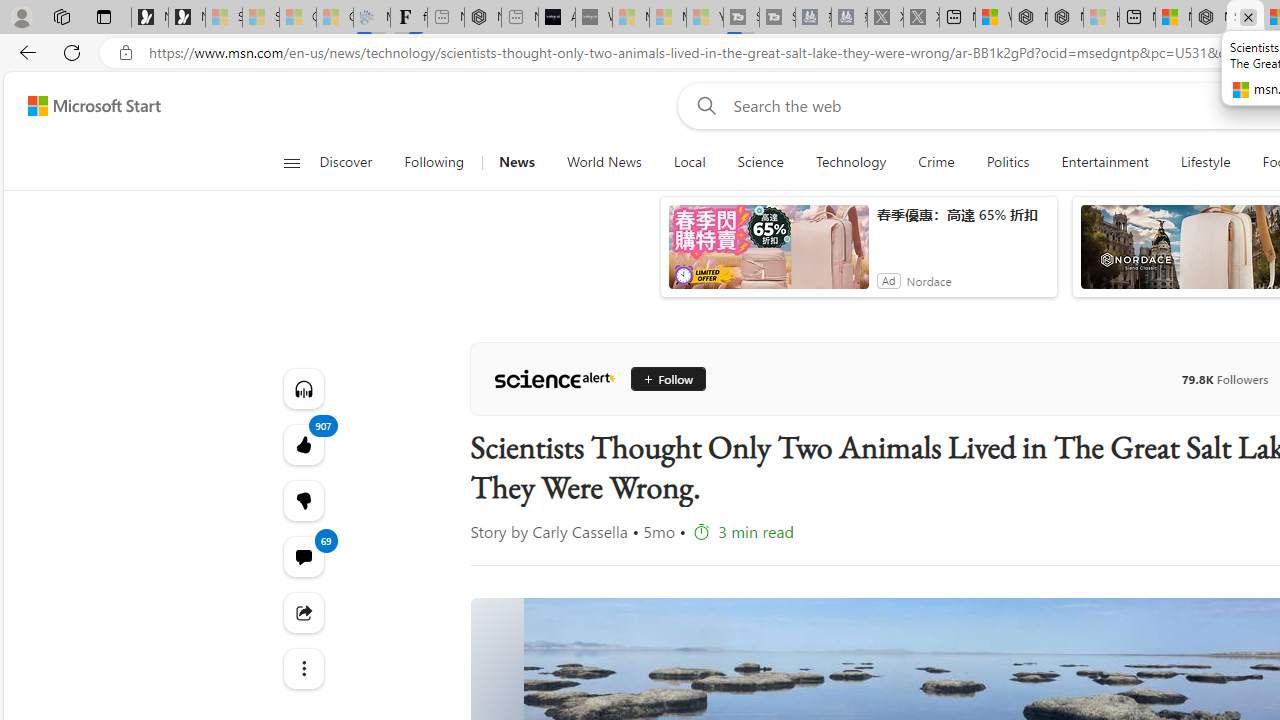 This screenshot has width=1280, height=720. I want to click on Nordace - Summer Adventures 2024, so click(1065, 18).